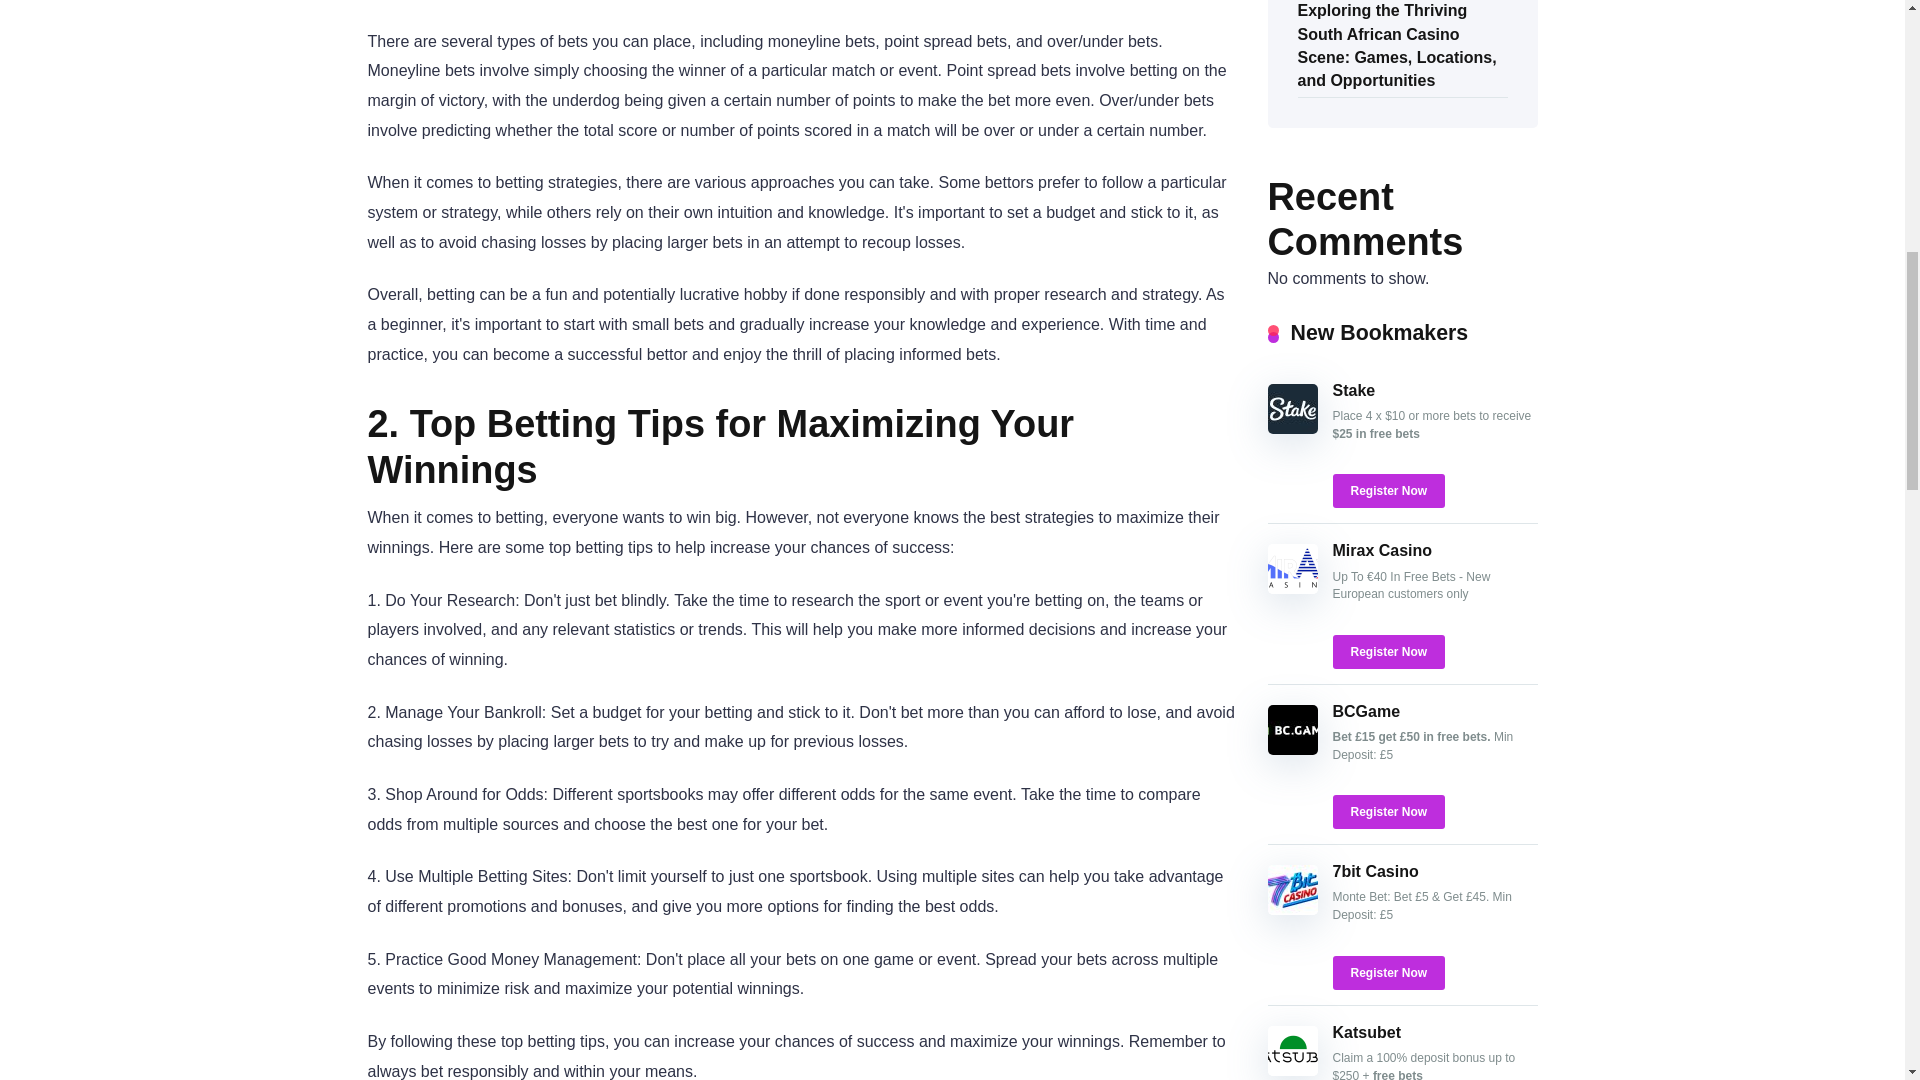 This screenshot has height=1080, width=1920. I want to click on Register Now, so click(1388, 652).